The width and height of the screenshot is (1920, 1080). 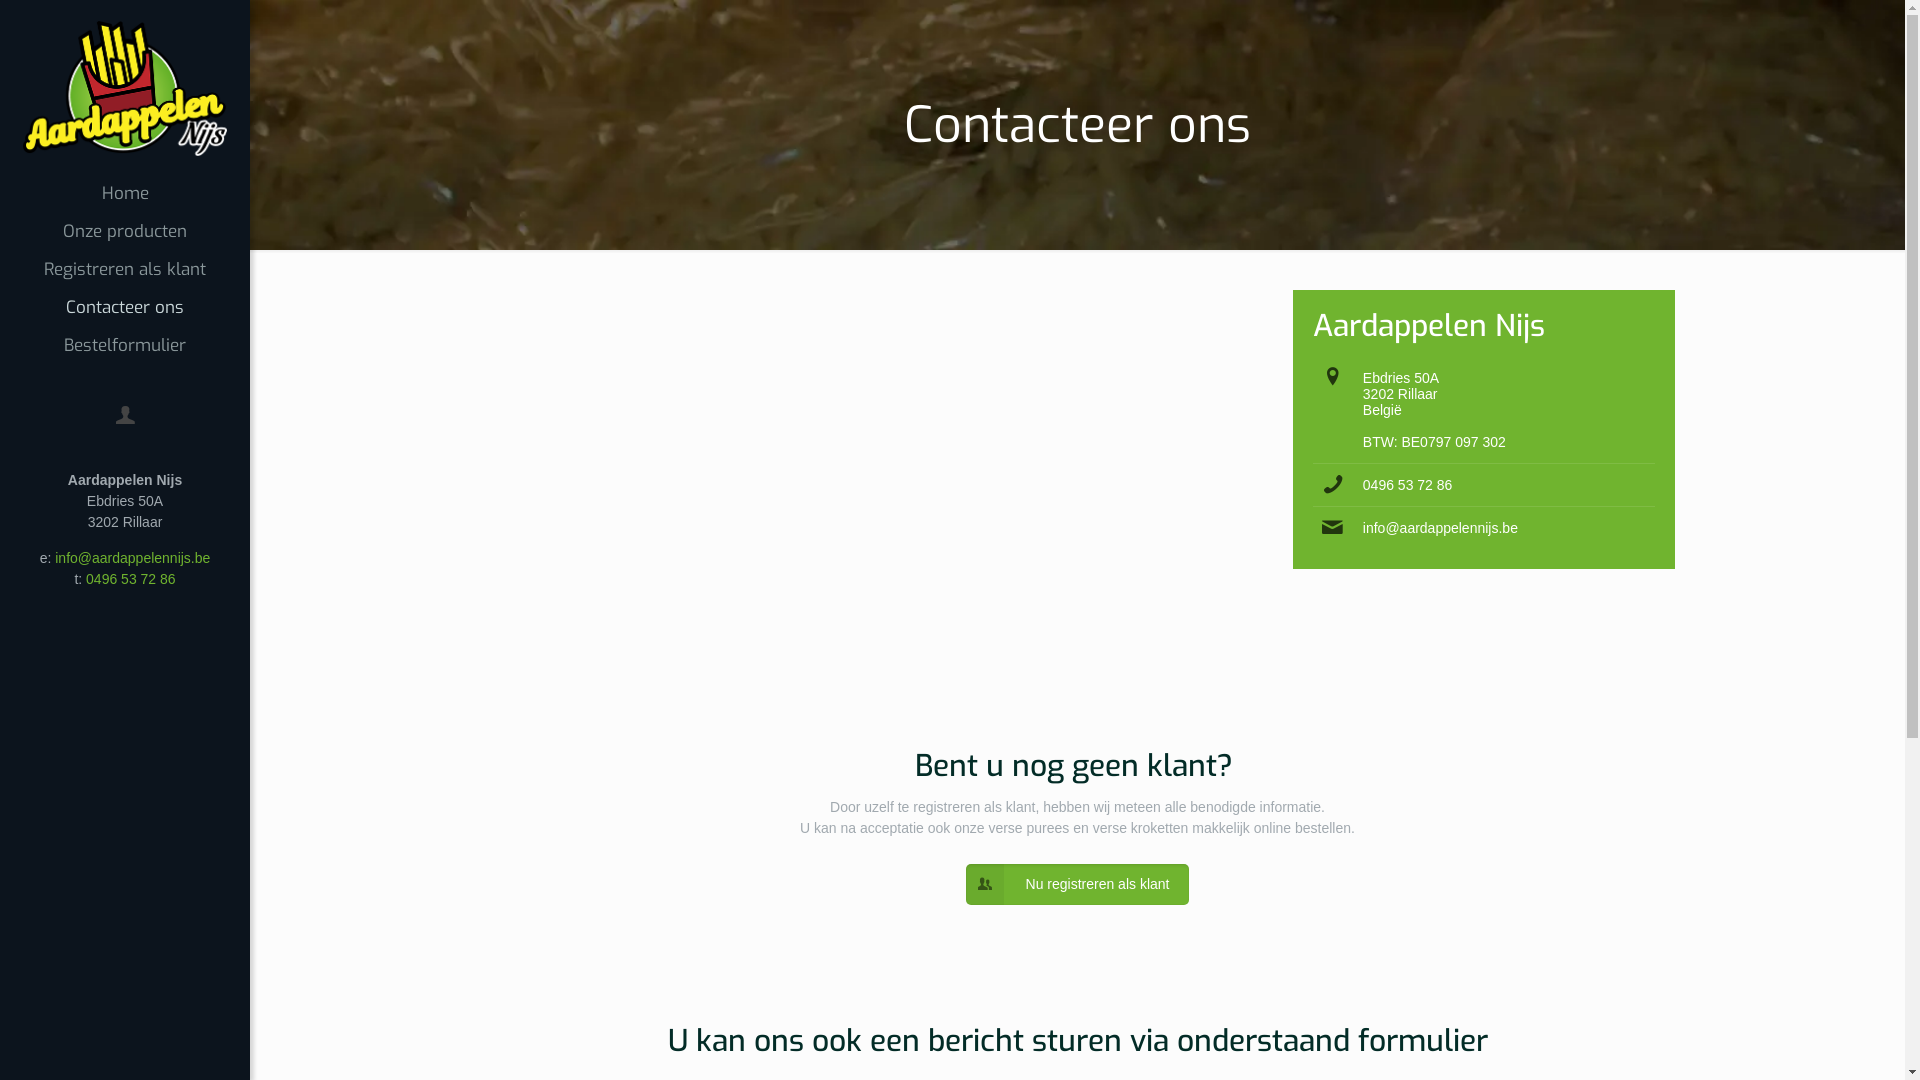 I want to click on 0496 53 72 86, so click(x=1408, y=485).